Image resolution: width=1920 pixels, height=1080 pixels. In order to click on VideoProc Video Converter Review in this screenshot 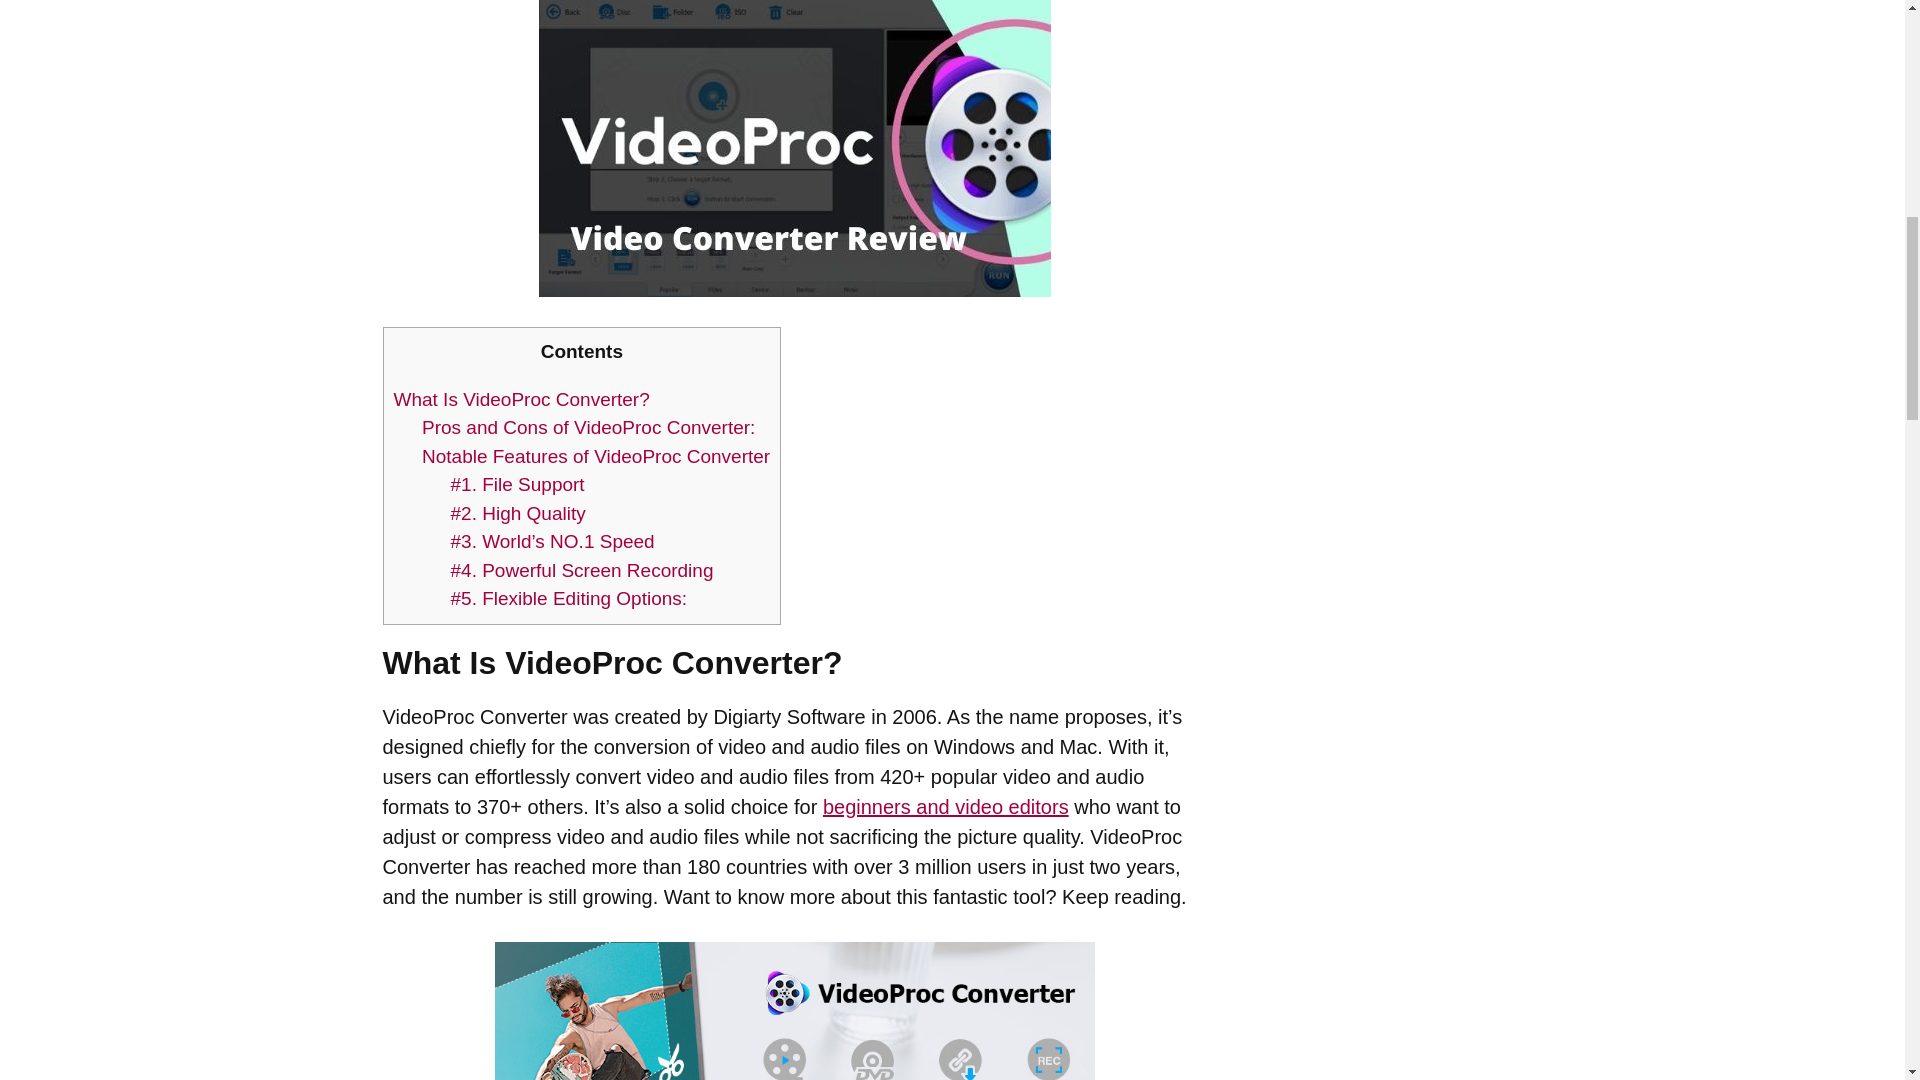, I will do `click(794, 148)`.